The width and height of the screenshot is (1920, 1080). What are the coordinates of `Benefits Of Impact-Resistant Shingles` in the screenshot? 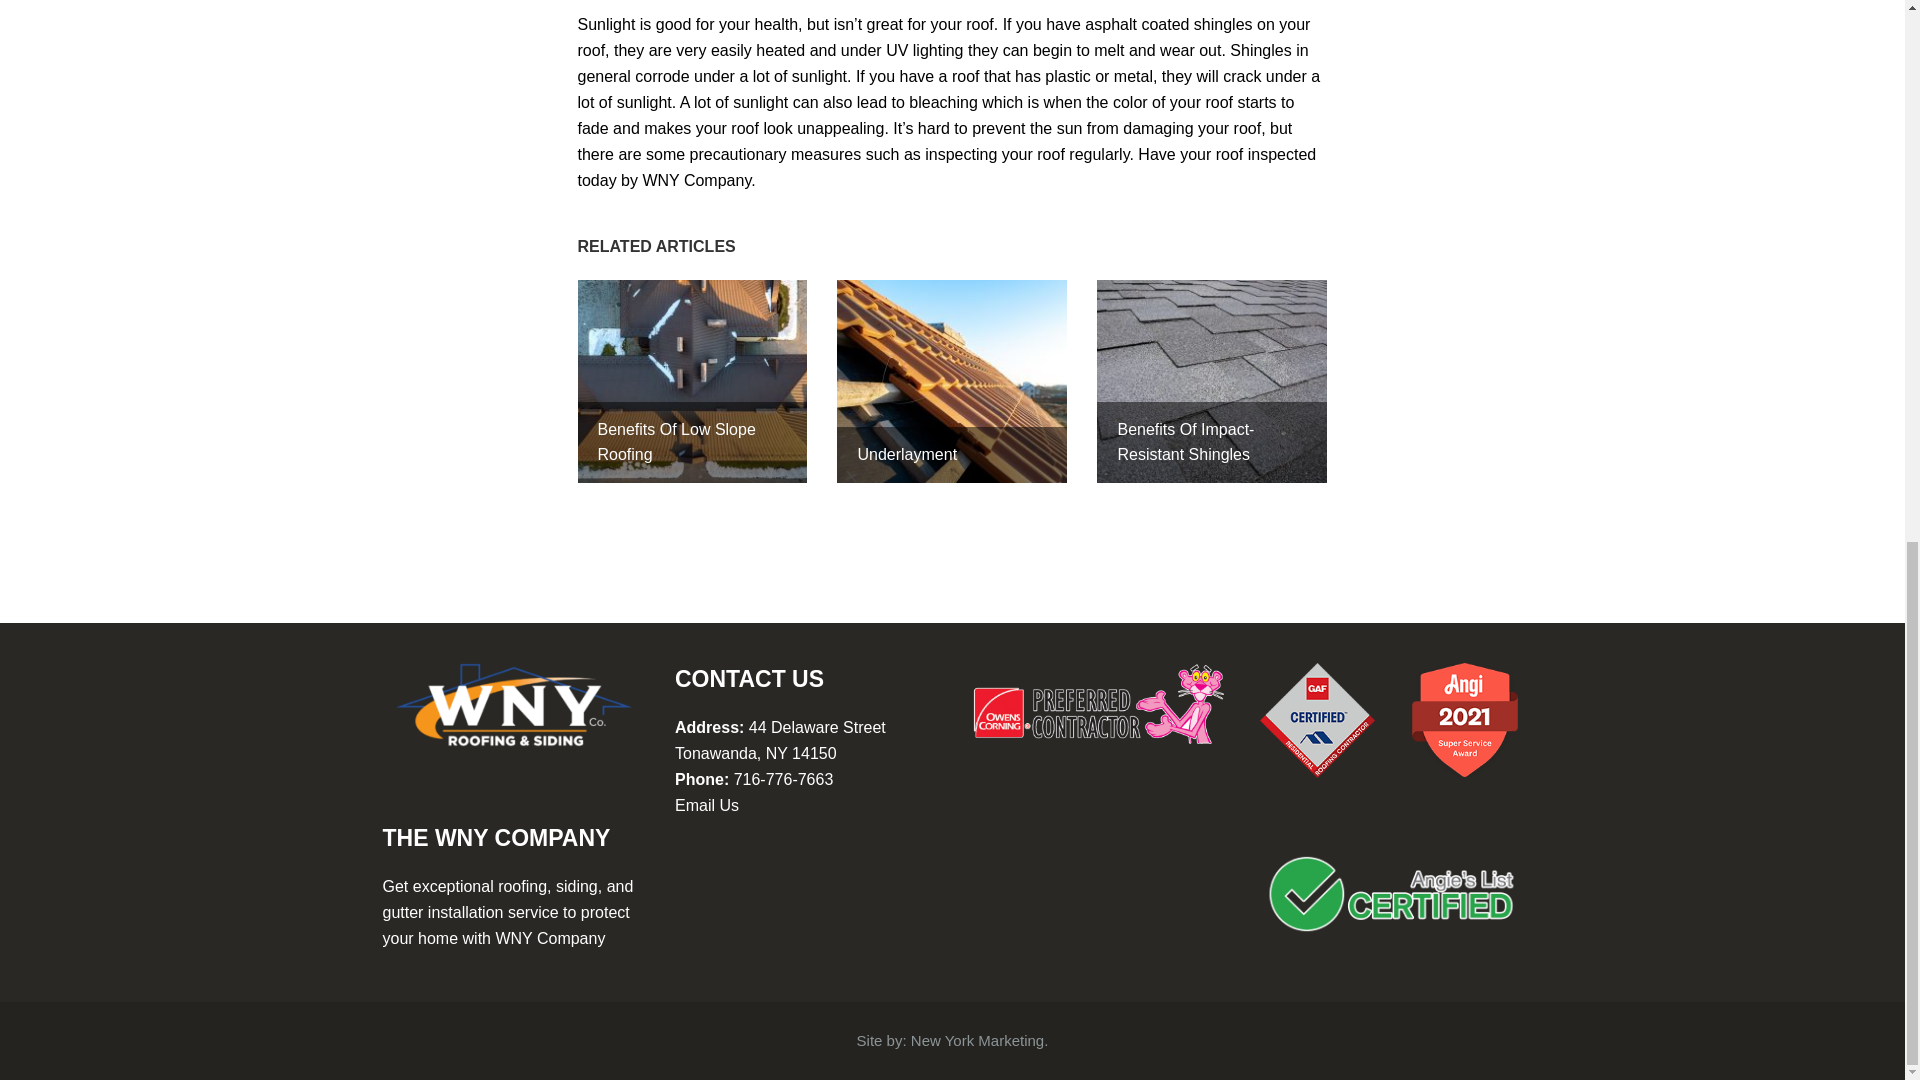 It's located at (1211, 380).